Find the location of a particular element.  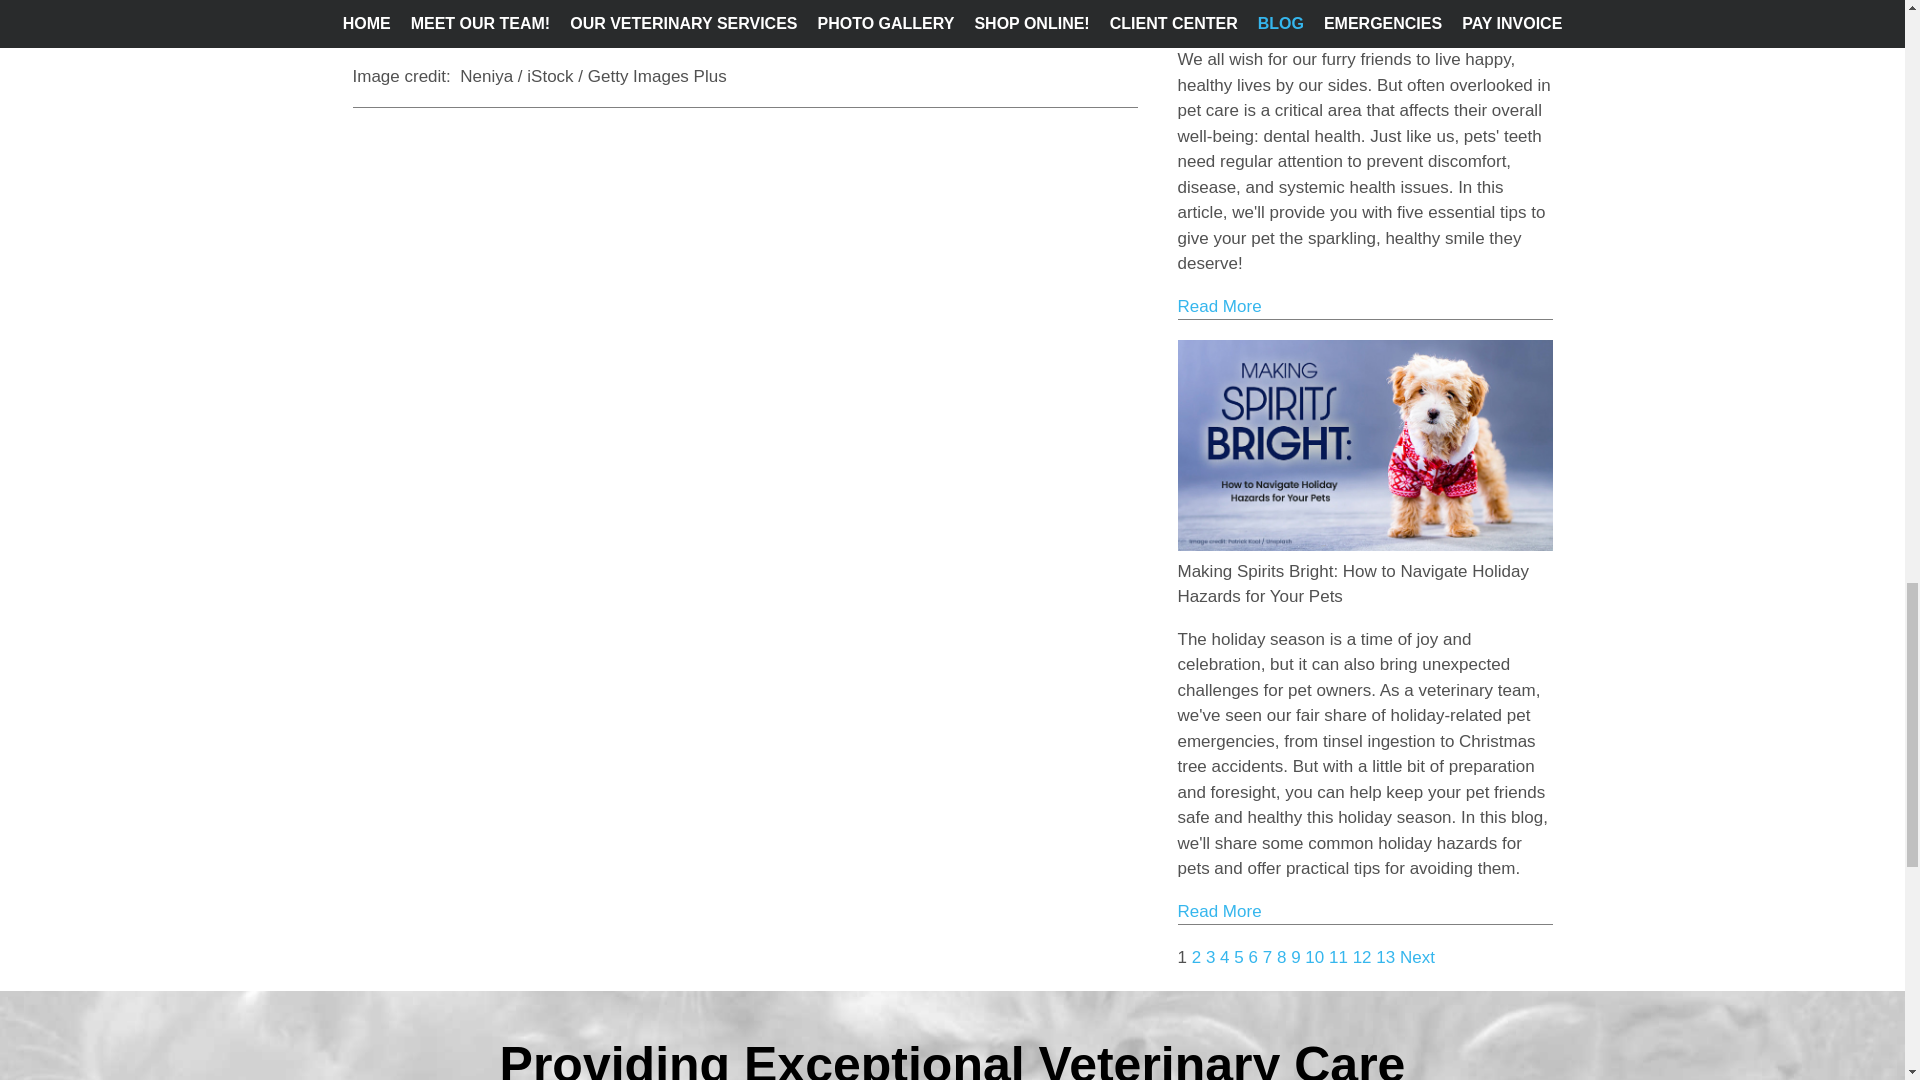

Next is located at coordinates (1416, 957).